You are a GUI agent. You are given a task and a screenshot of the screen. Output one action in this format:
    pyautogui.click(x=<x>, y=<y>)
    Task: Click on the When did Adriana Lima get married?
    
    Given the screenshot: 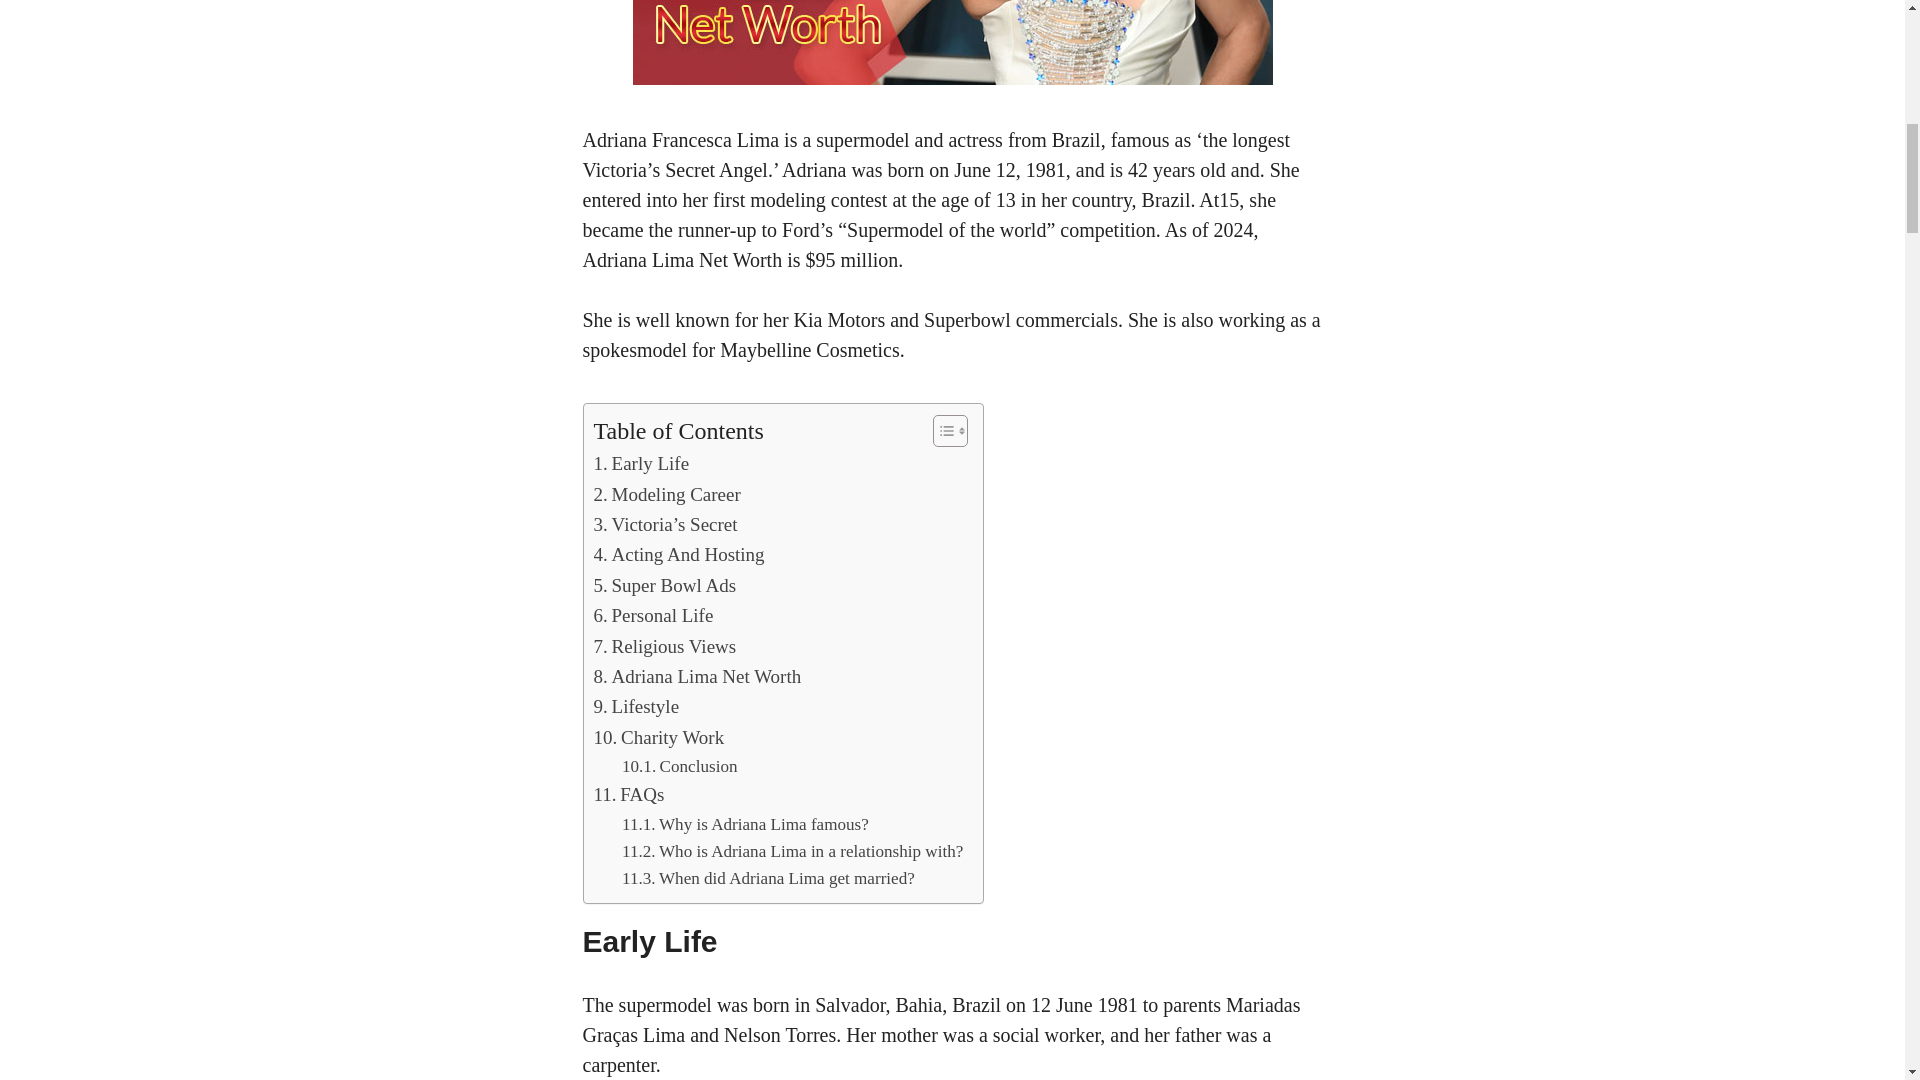 What is the action you would take?
    pyautogui.click(x=768, y=878)
    